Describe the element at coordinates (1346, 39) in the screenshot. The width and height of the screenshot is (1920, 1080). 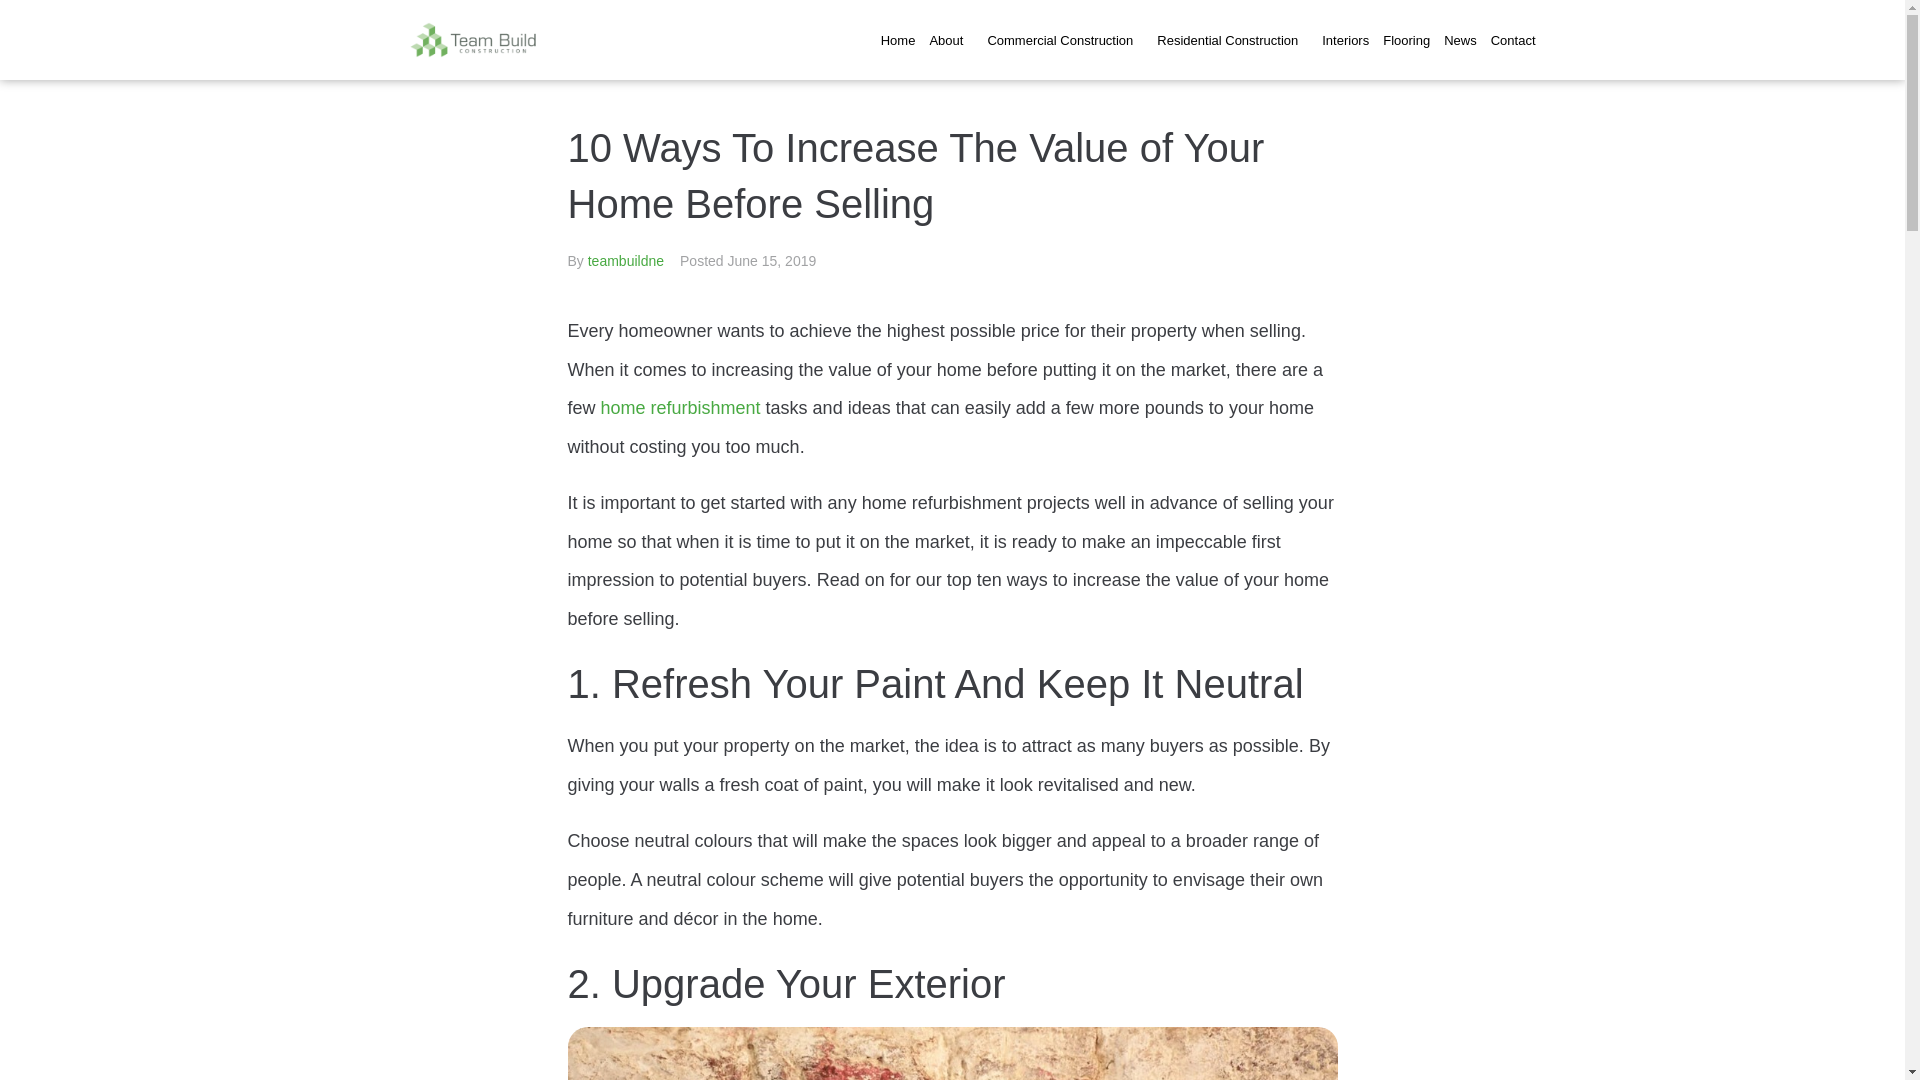
I see `Interiors` at that location.